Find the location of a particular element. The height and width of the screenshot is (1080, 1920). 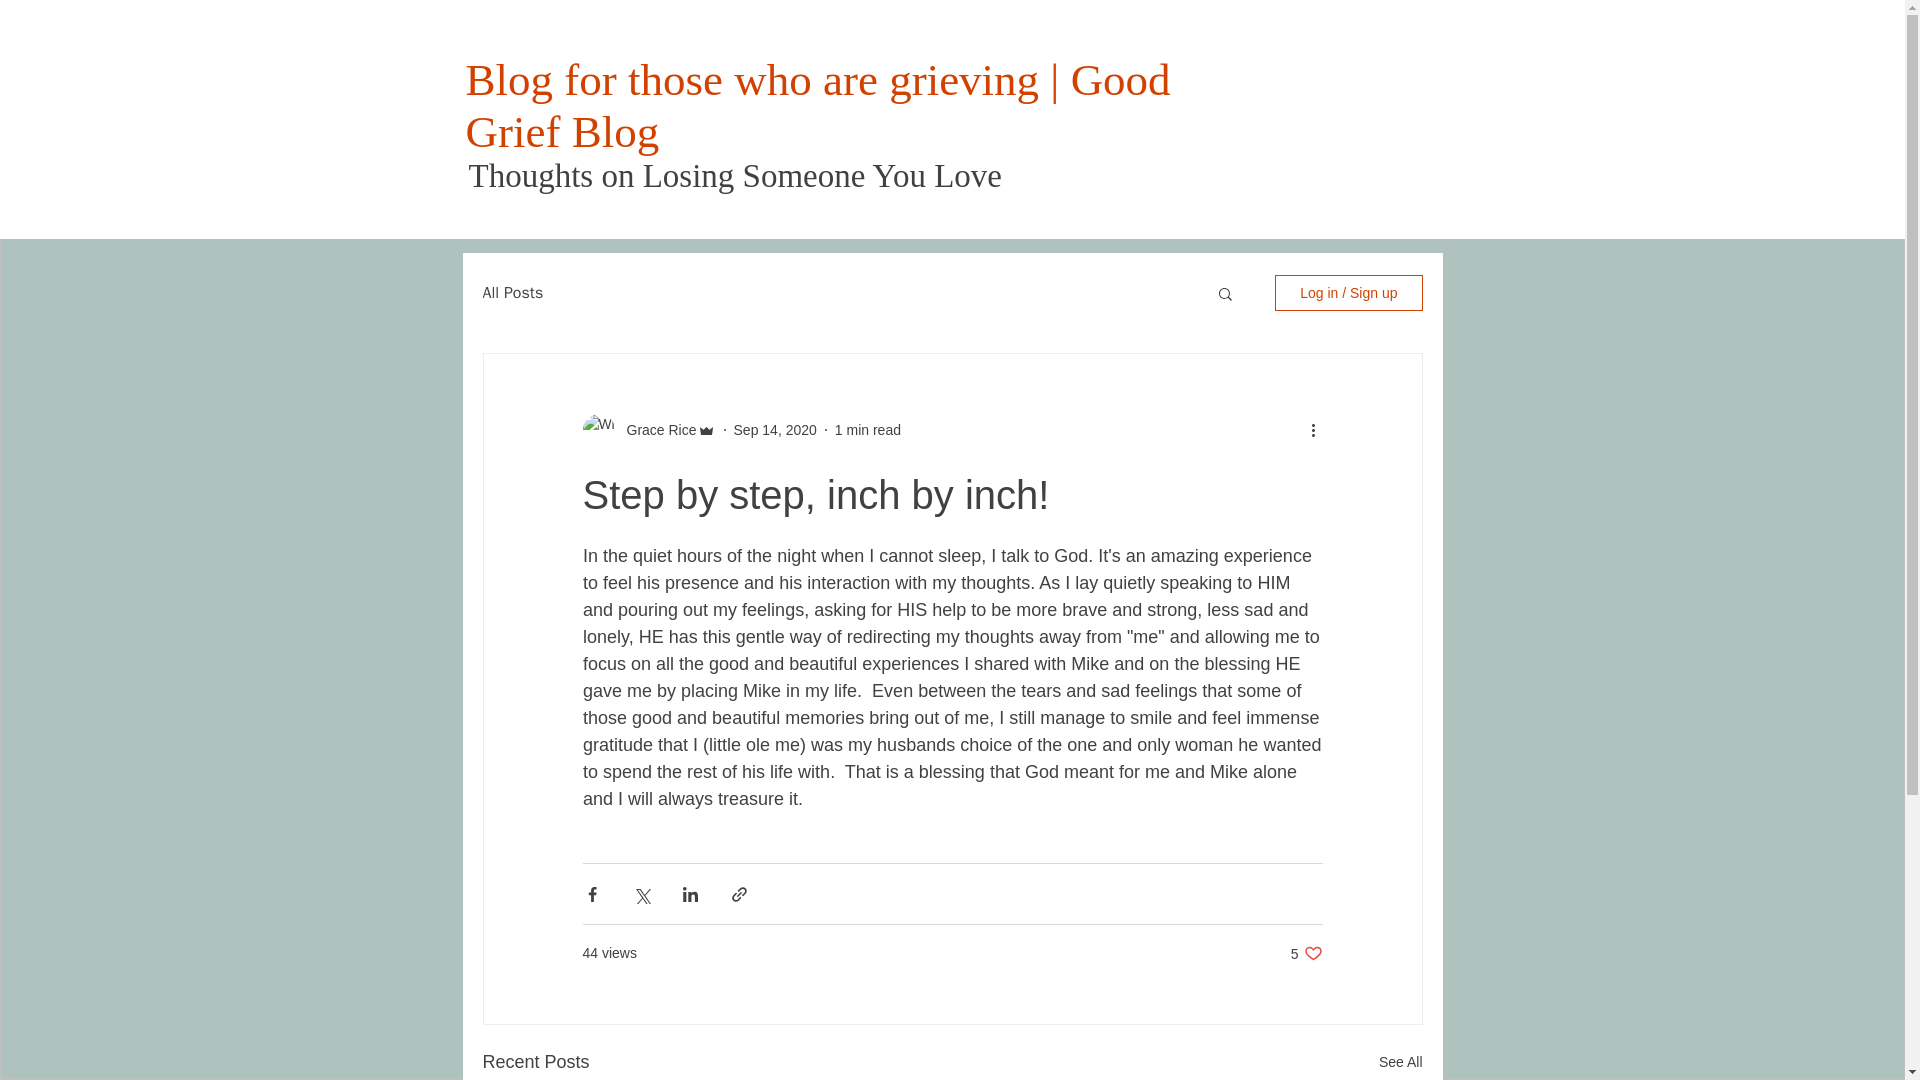

Sep 14, 2020 is located at coordinates (775, 430).